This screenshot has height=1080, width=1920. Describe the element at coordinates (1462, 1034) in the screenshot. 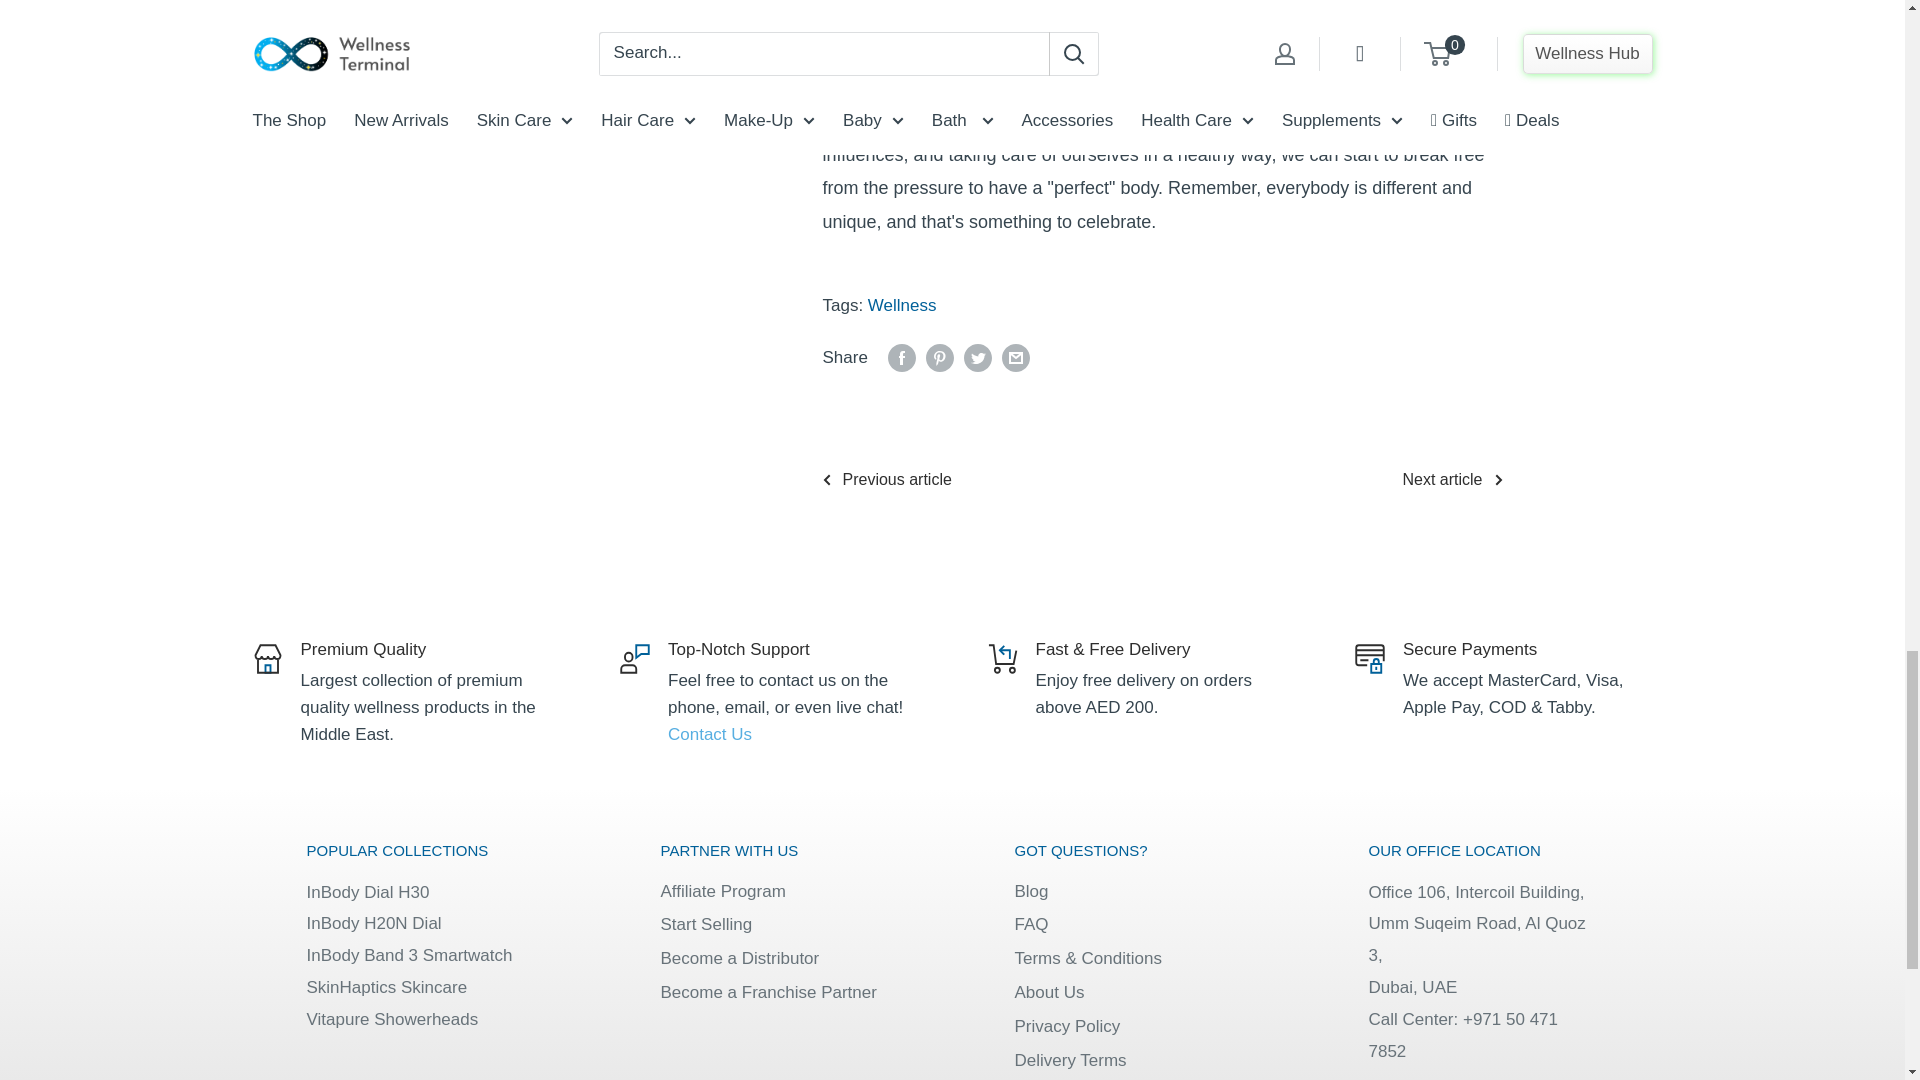

I see `Call Us` at that location.